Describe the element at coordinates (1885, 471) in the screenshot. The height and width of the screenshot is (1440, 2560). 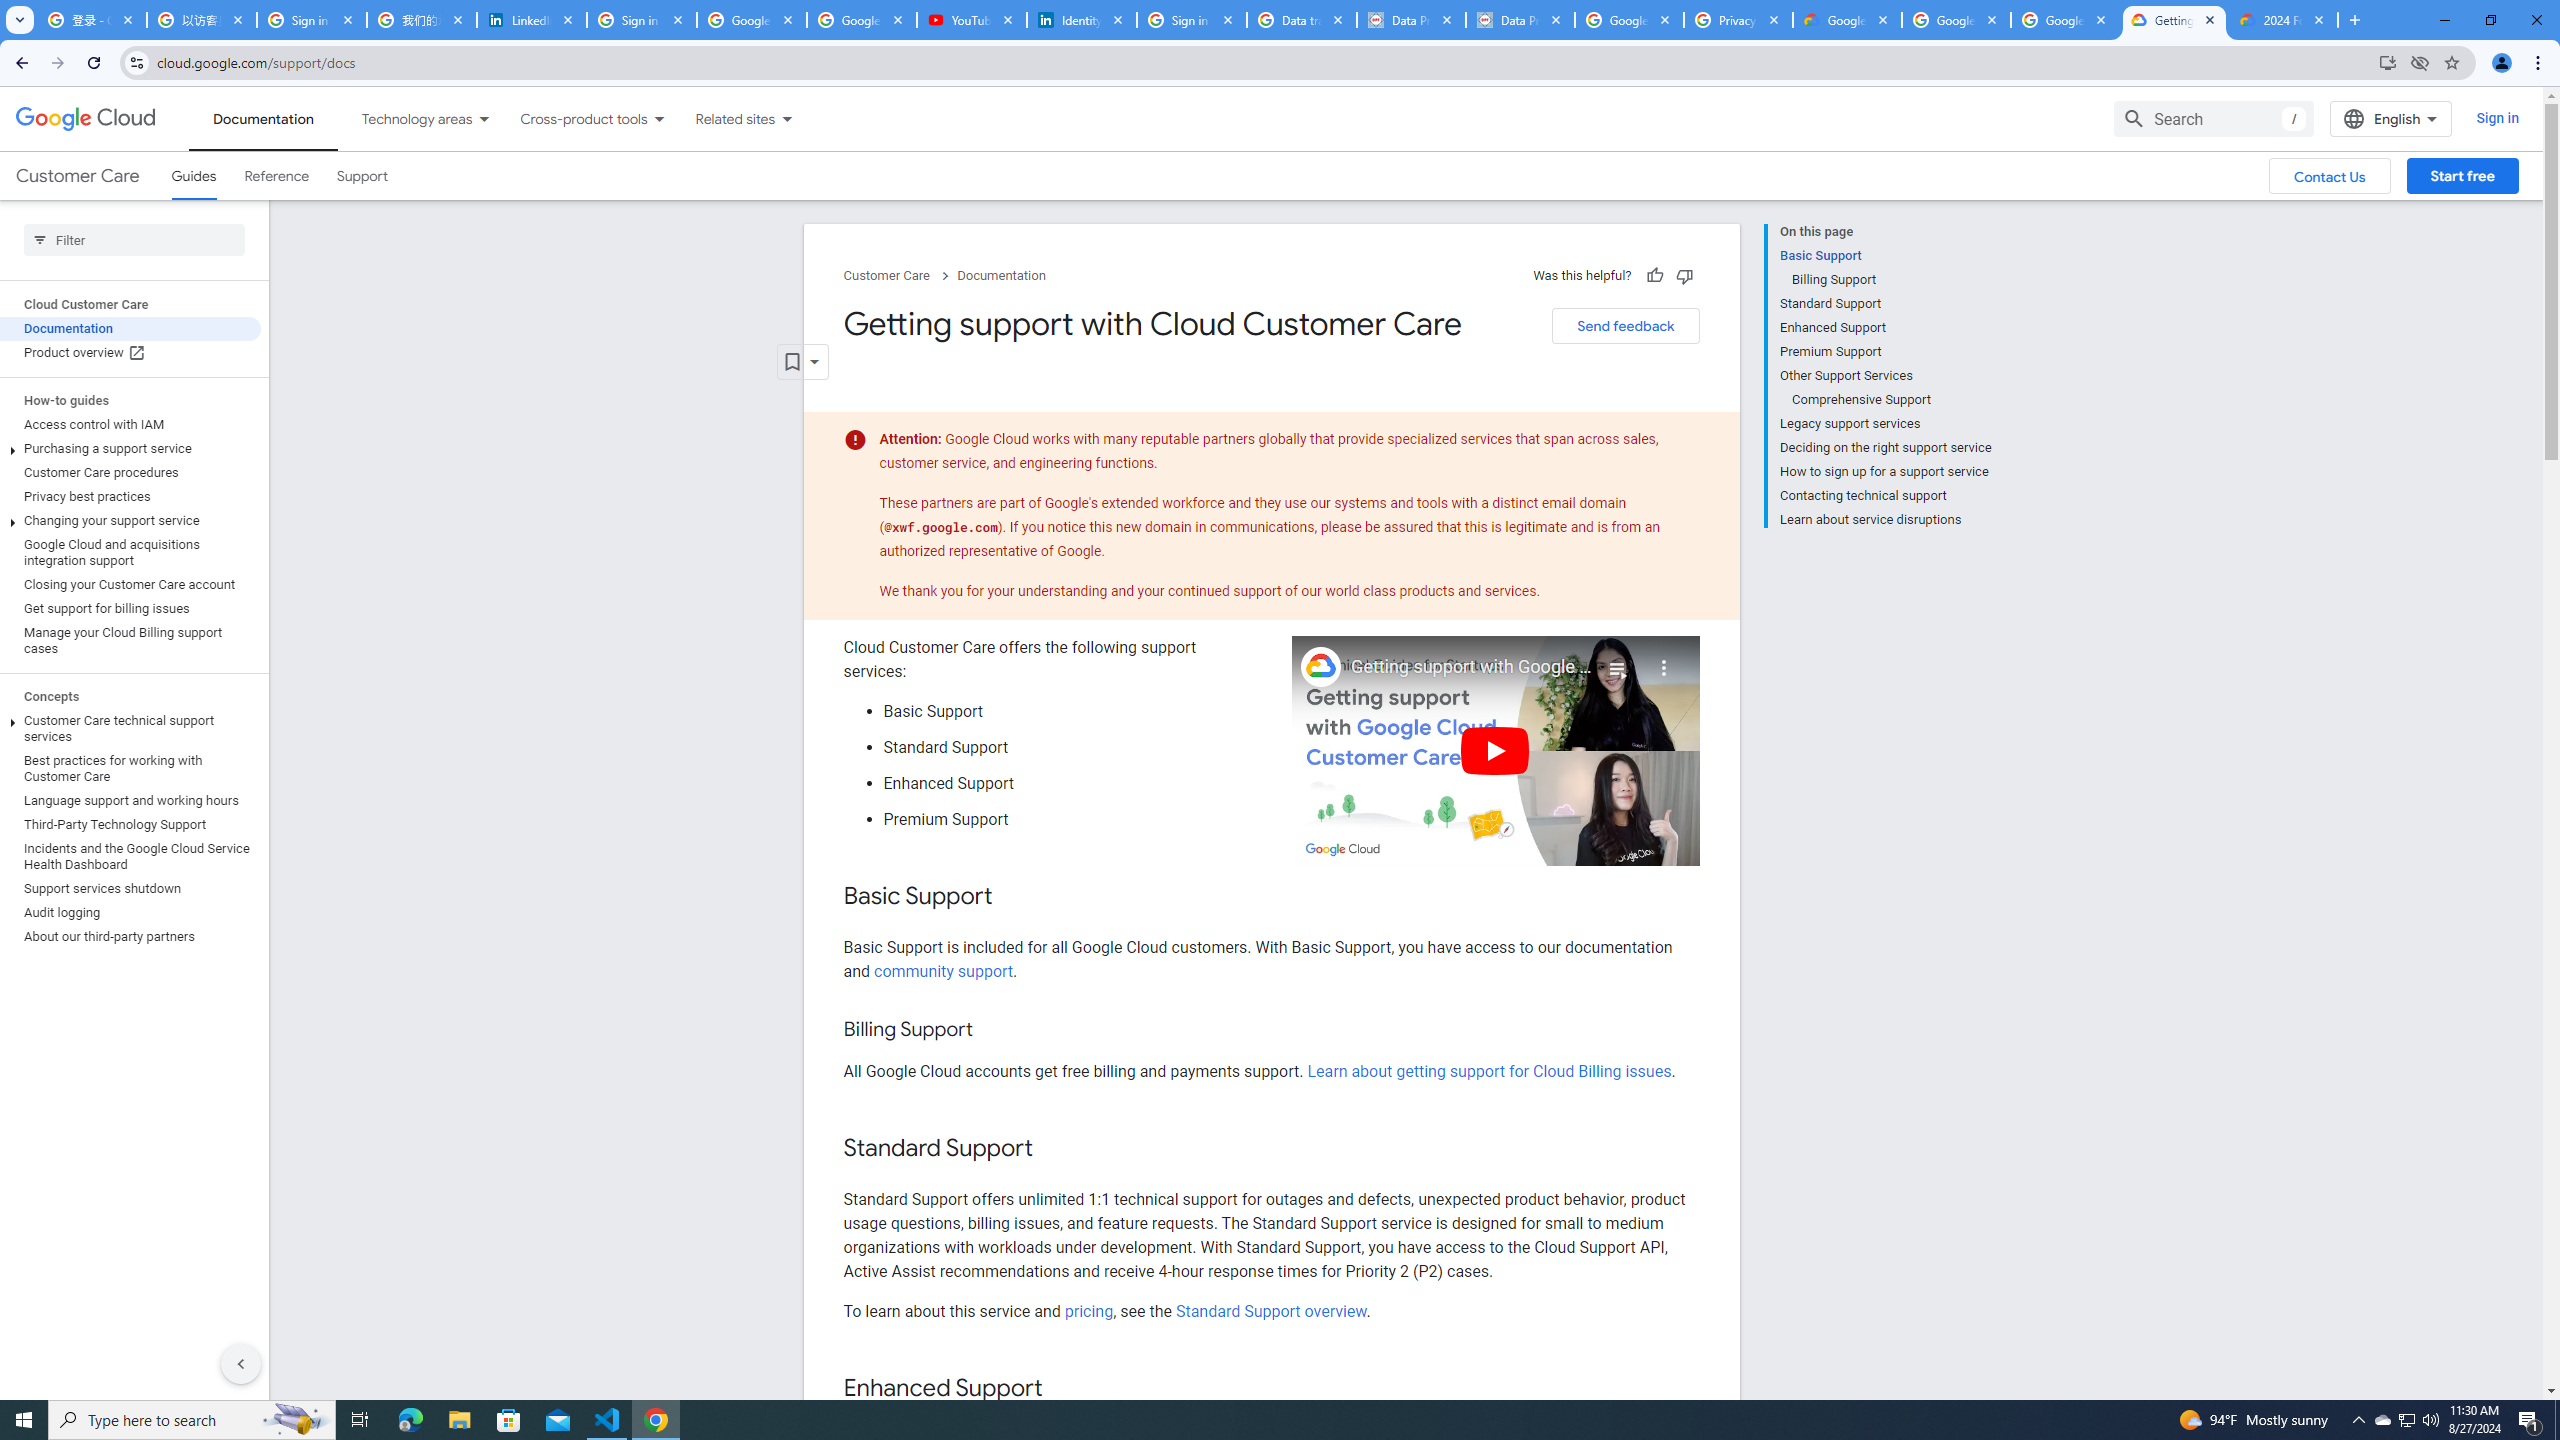
I see `How to sign up for a support service` at that location.